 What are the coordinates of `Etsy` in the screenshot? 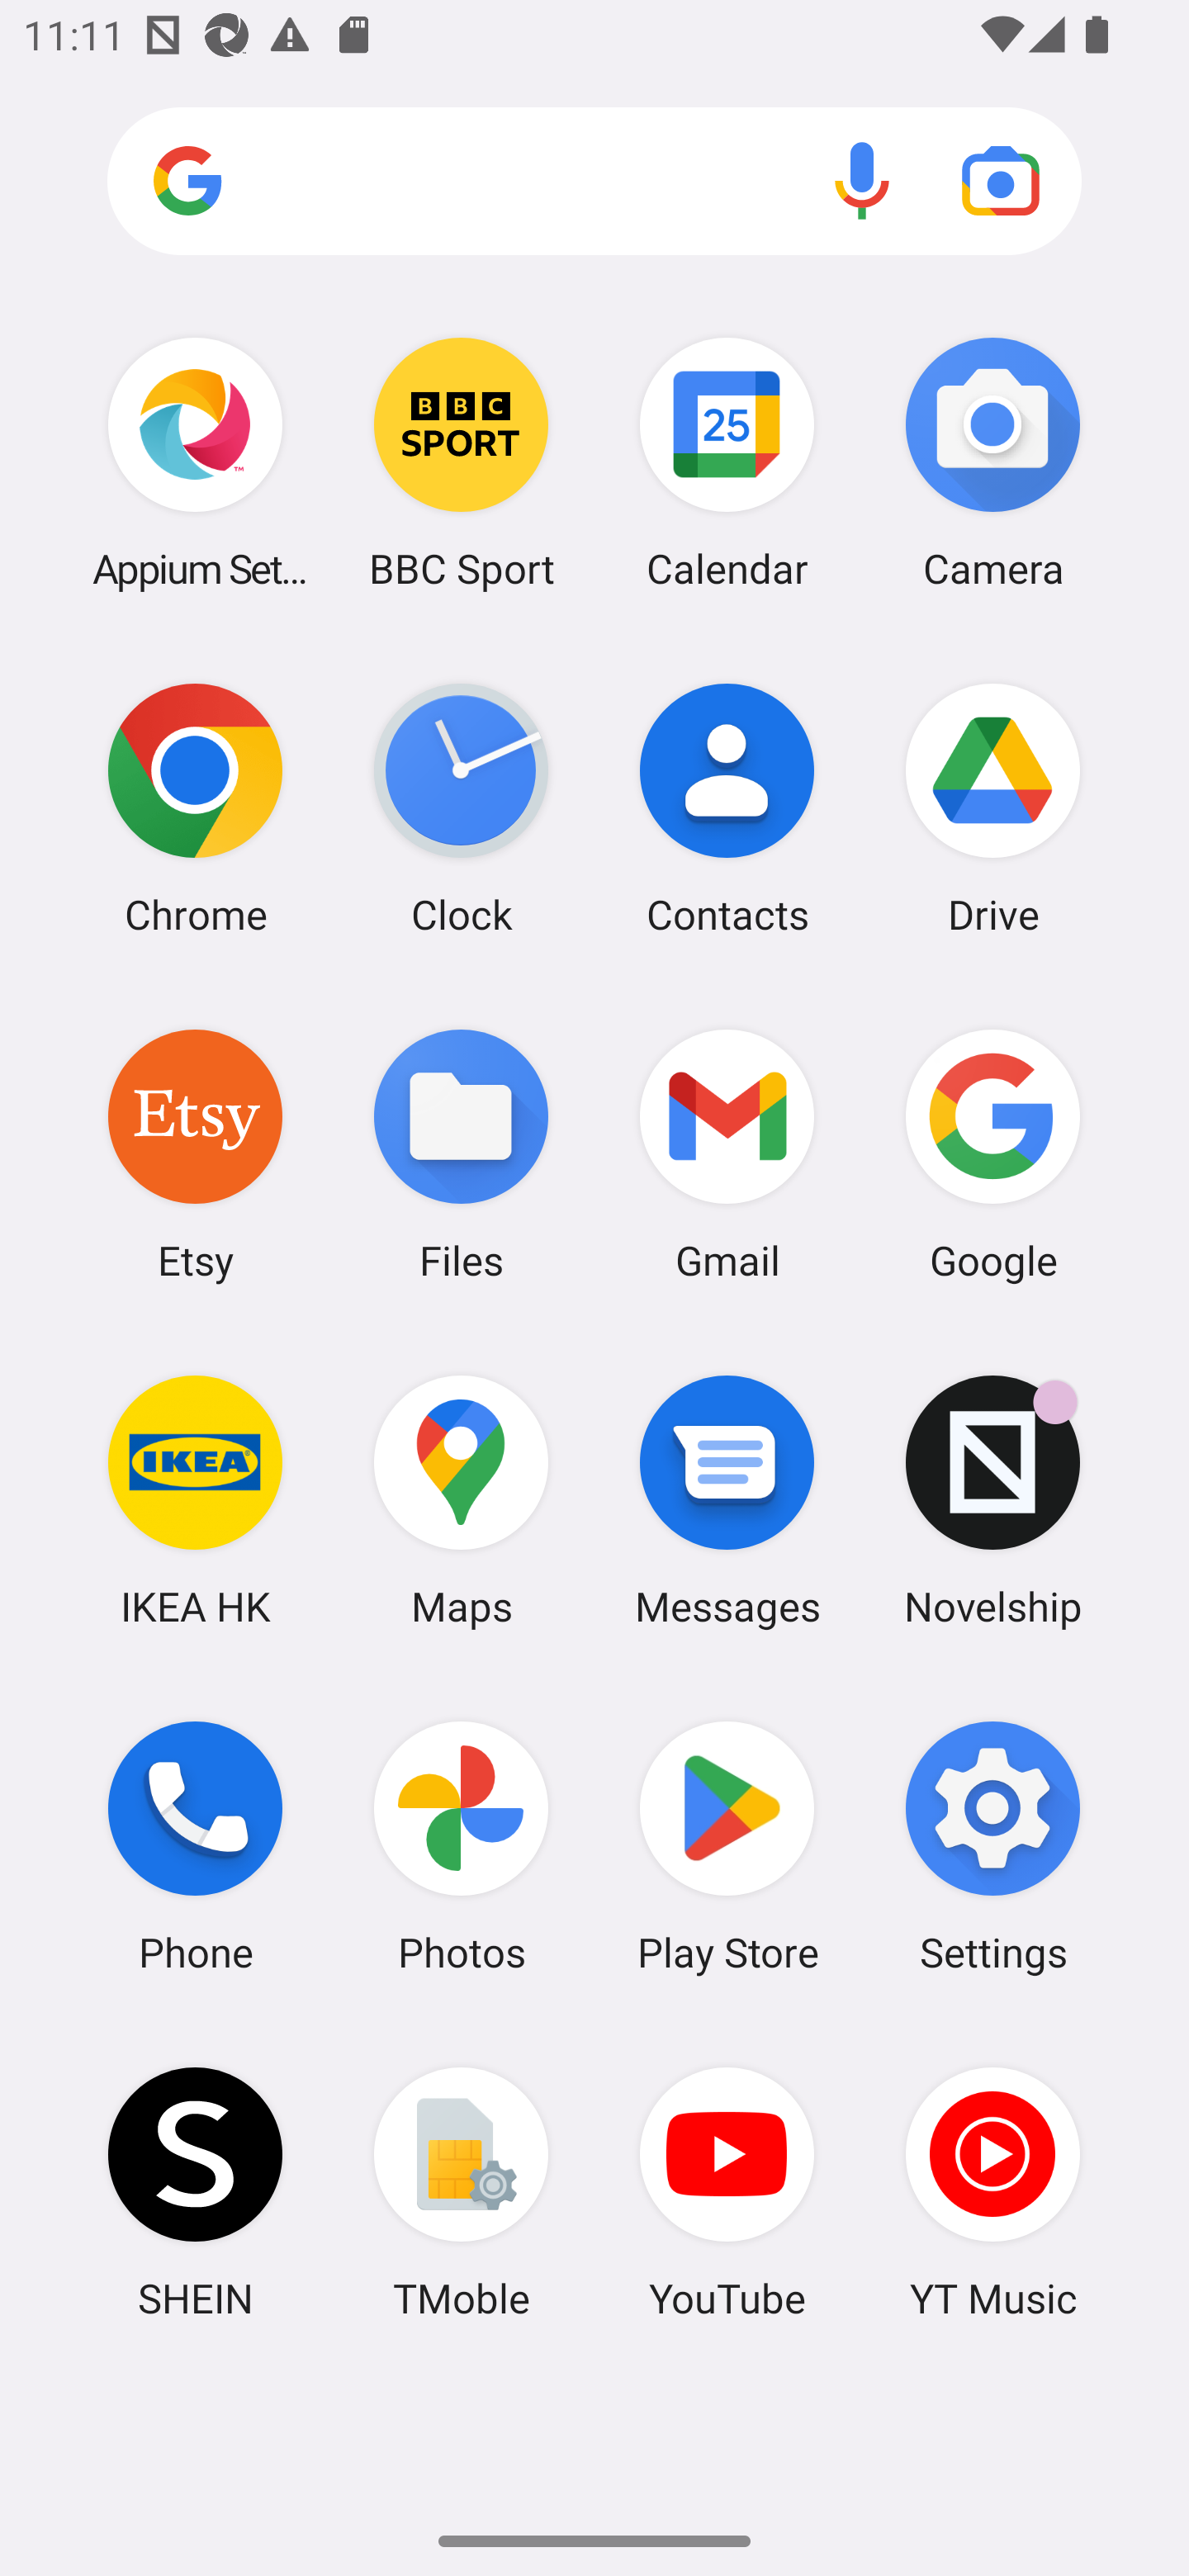 It's located at (195, 1153).